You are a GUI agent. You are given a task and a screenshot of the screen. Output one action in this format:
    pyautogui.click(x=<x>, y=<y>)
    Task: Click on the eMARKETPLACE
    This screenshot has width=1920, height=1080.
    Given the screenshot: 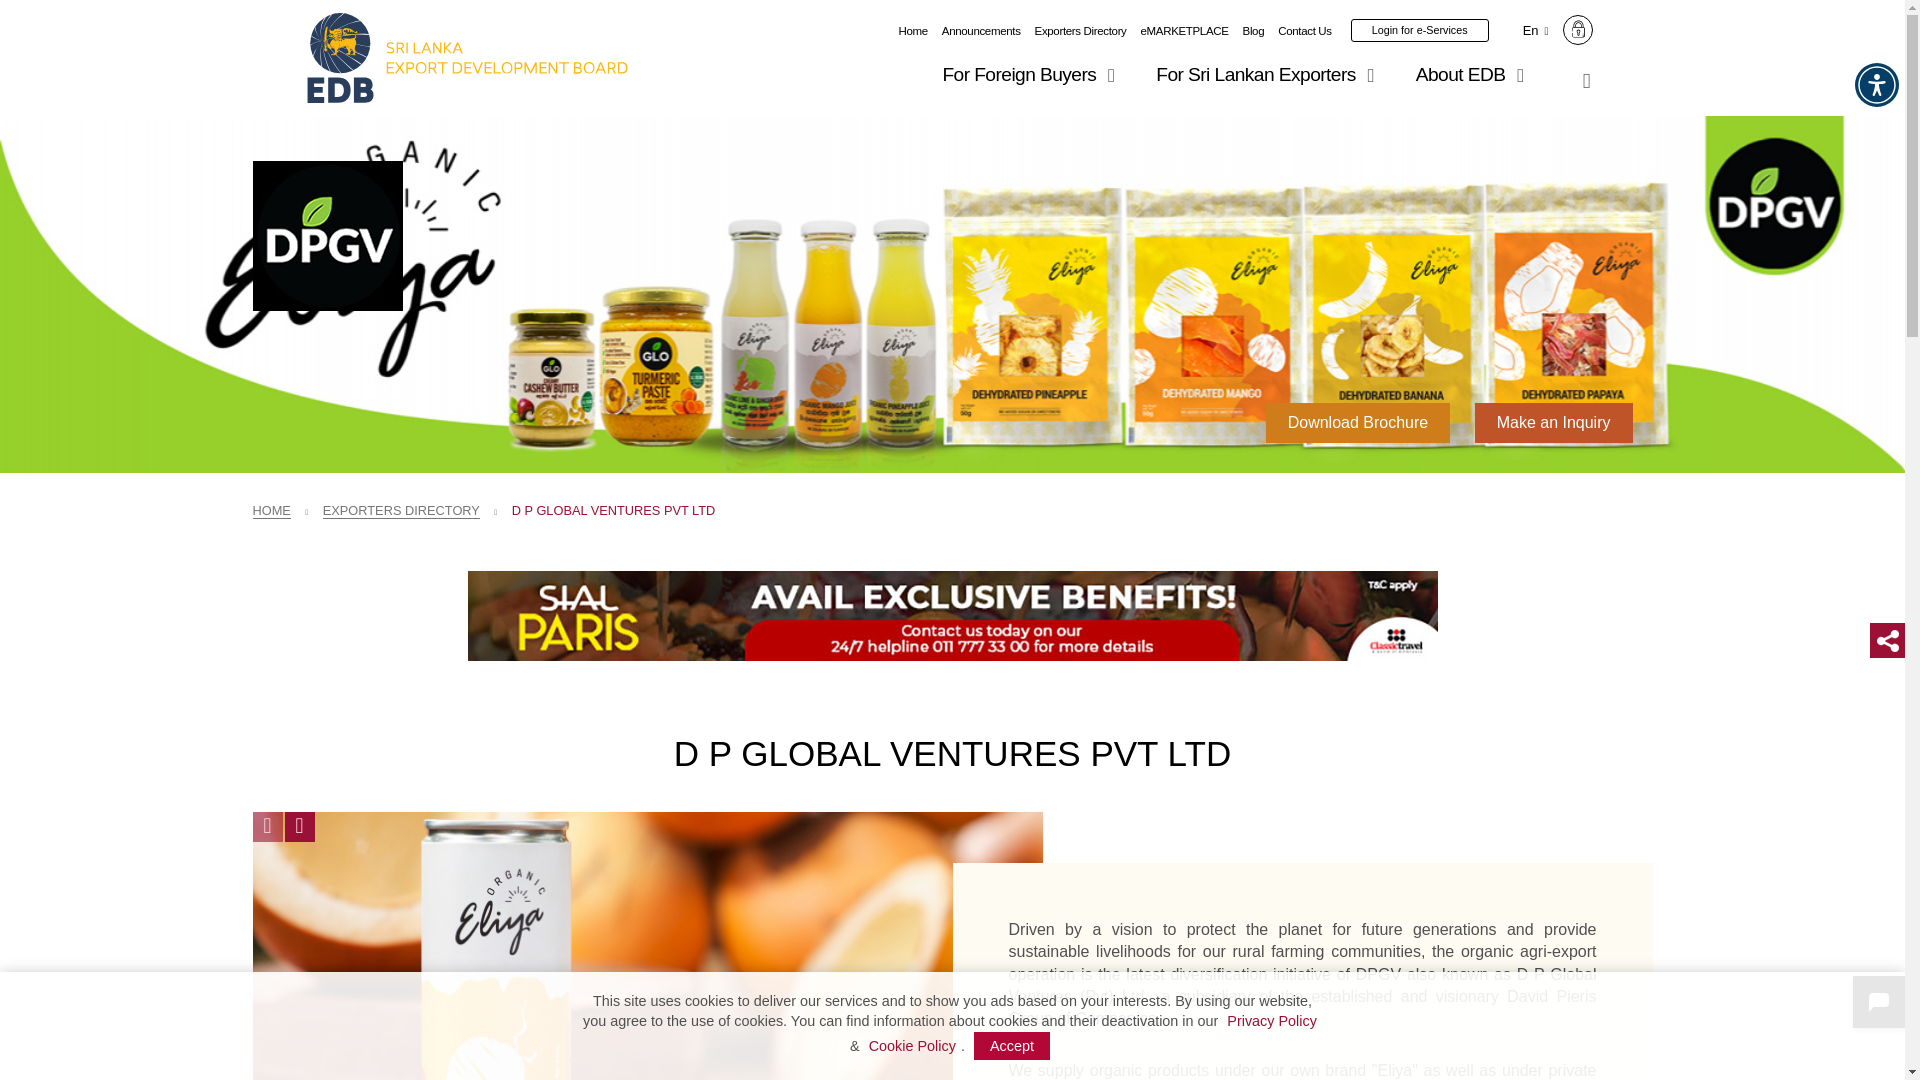 What is the action you would take?
    pyautogui.click(x=1184, y=30)
    